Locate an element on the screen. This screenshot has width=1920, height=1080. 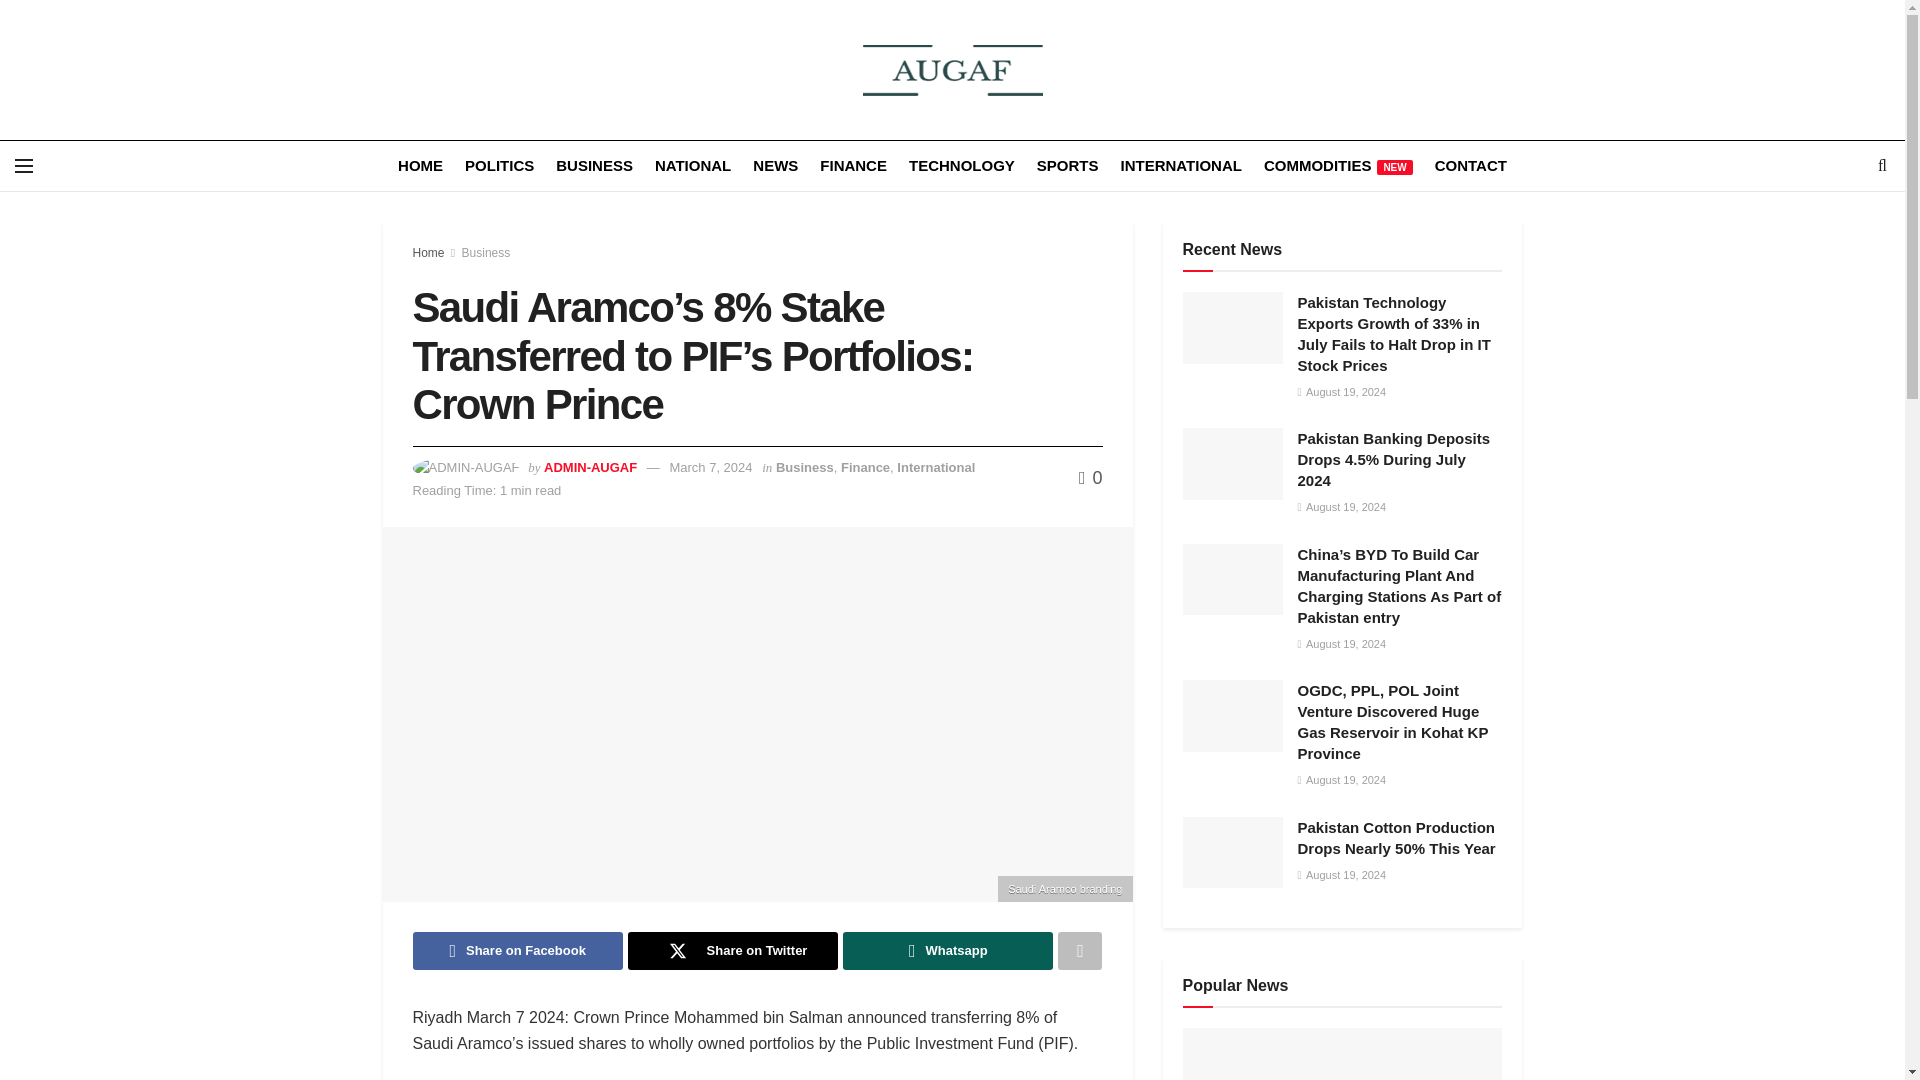
FINANCE is located at coordinates (853, 166).